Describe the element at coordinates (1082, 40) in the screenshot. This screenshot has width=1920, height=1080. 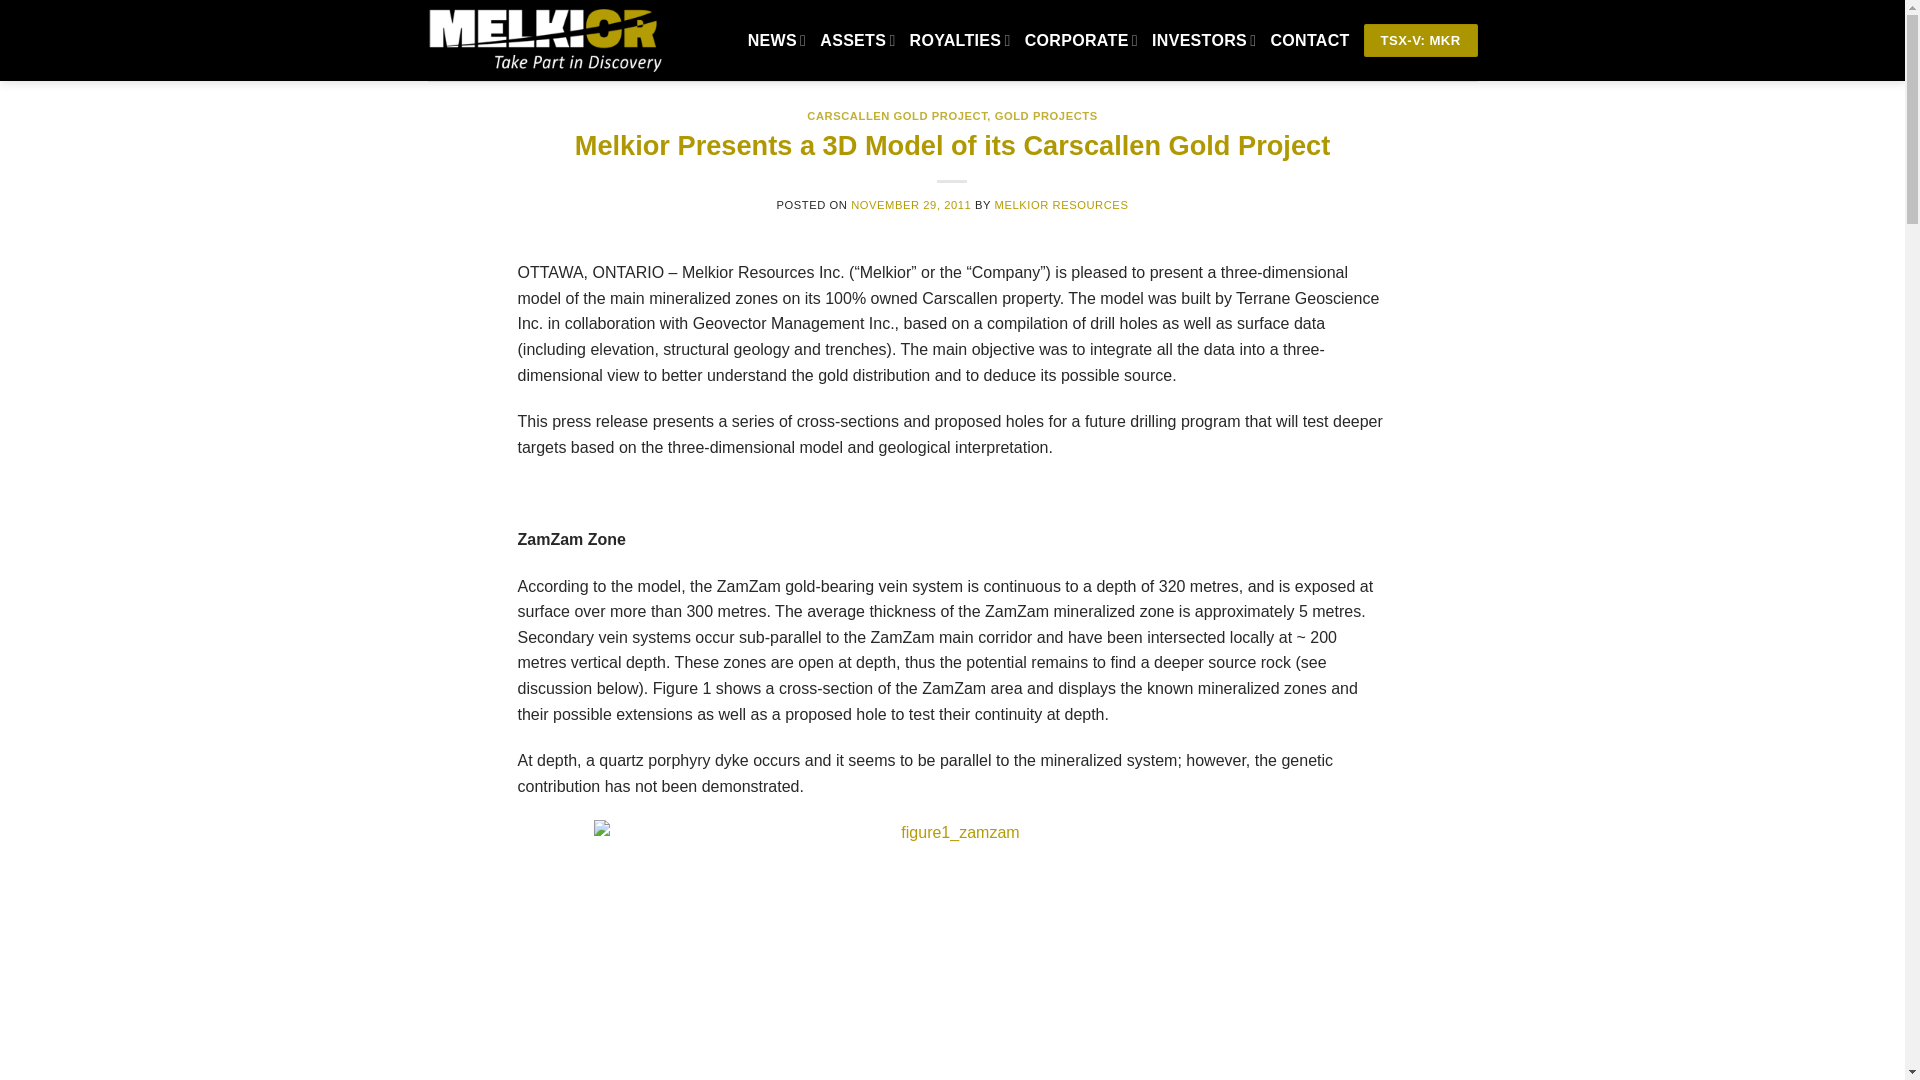
I see `CORPORATE` at that location.